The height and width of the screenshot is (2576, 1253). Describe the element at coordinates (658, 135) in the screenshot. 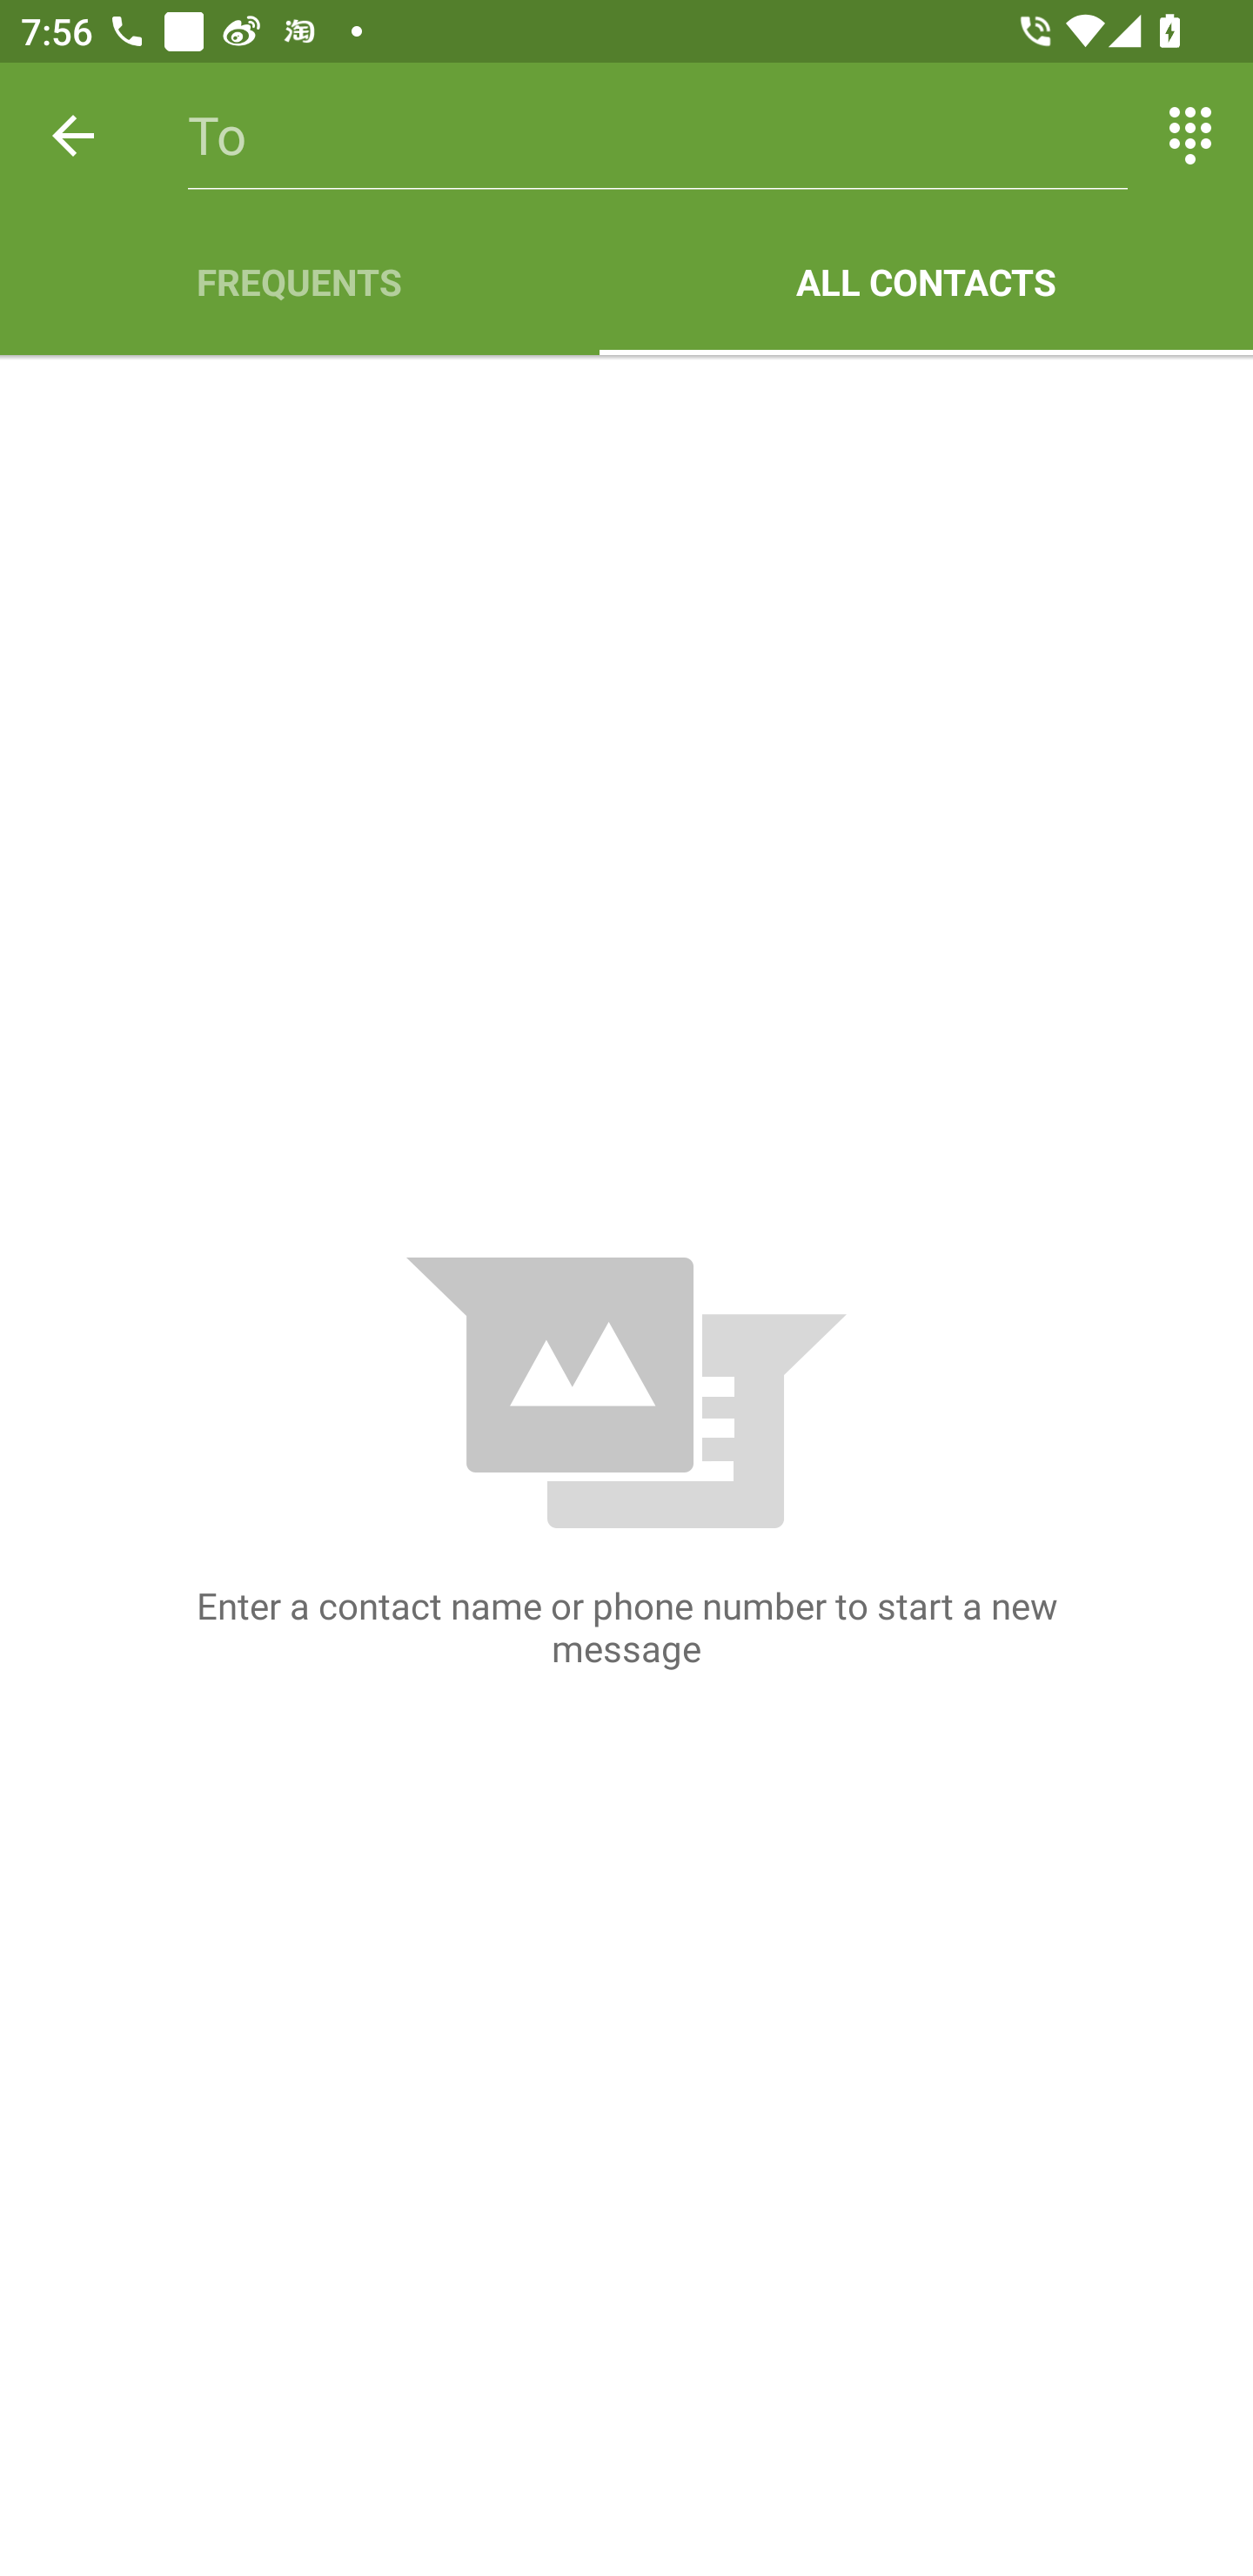

I see `To` at that location.